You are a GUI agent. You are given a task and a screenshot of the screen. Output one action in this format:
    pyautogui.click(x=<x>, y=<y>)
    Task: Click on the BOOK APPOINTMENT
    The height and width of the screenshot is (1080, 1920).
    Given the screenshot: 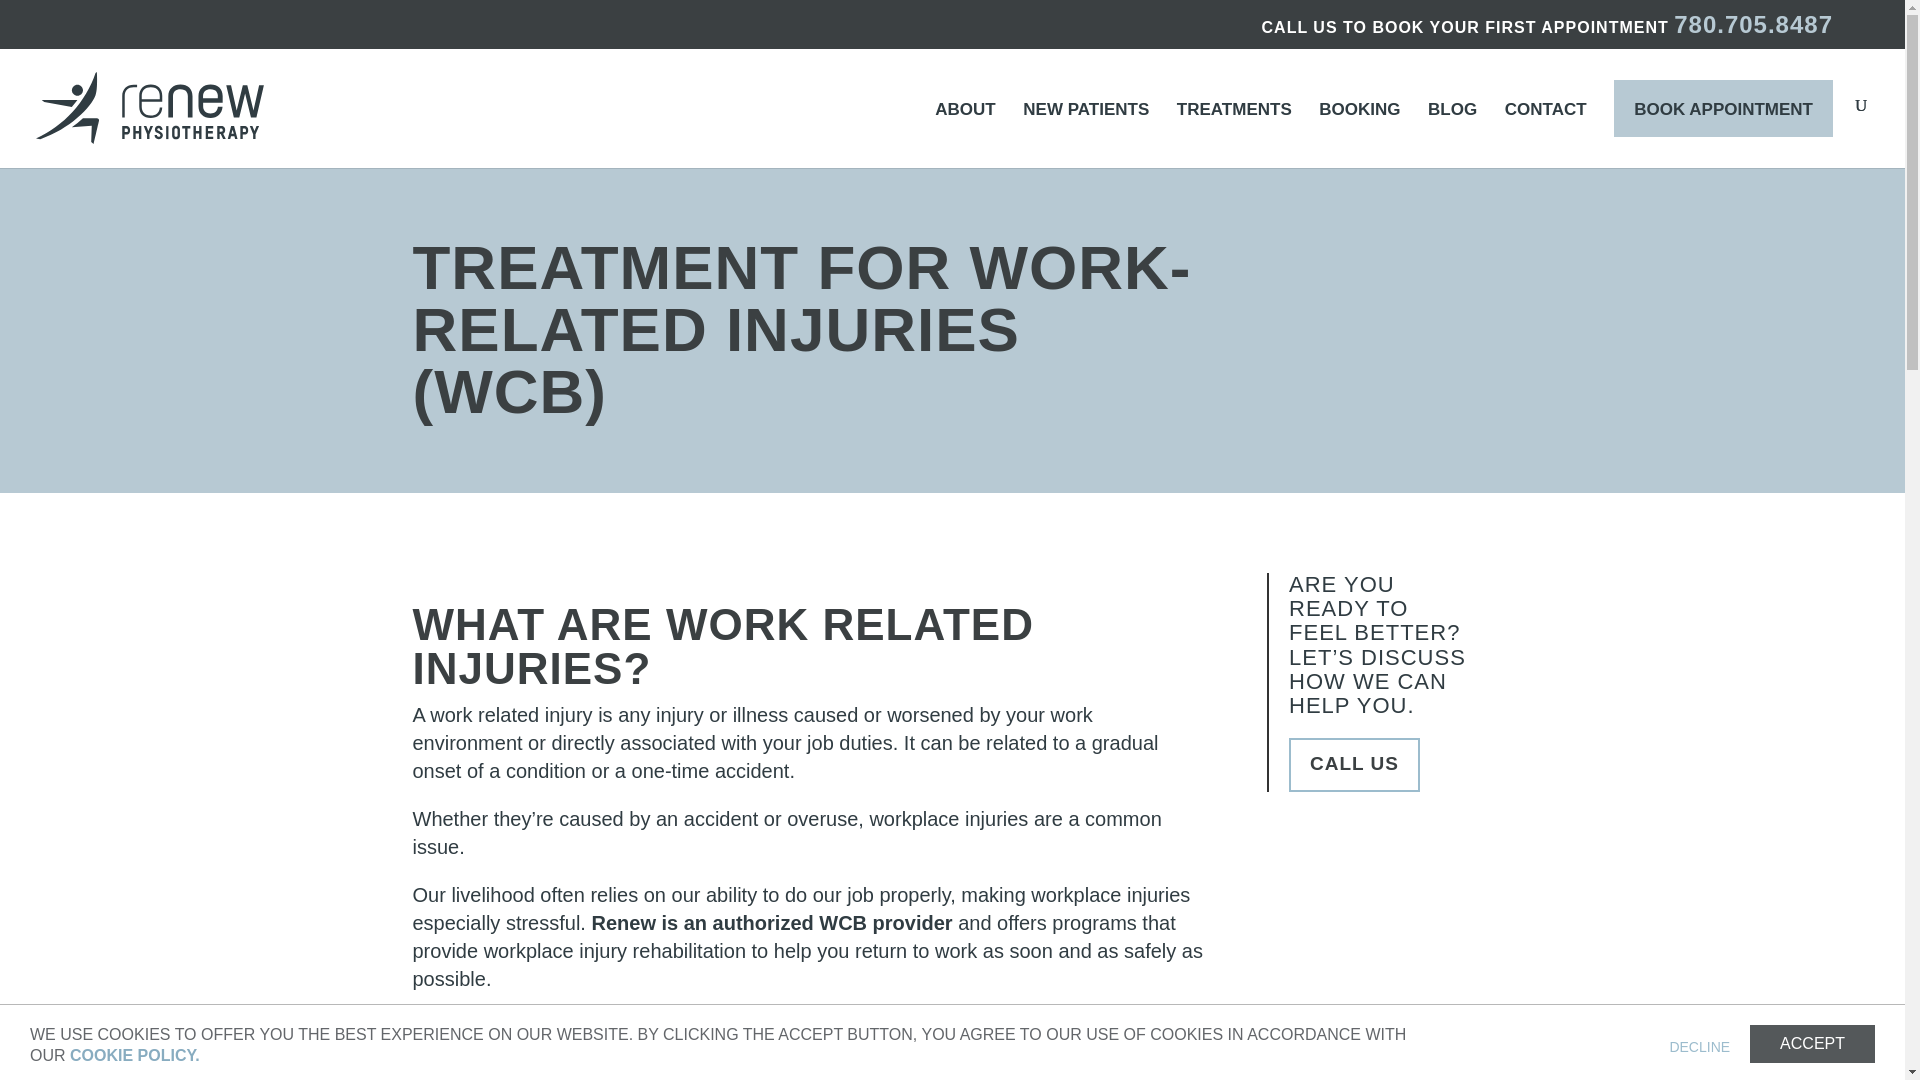 What is the action you would take?
    pyautogui.click(x=1724, y=108)
    